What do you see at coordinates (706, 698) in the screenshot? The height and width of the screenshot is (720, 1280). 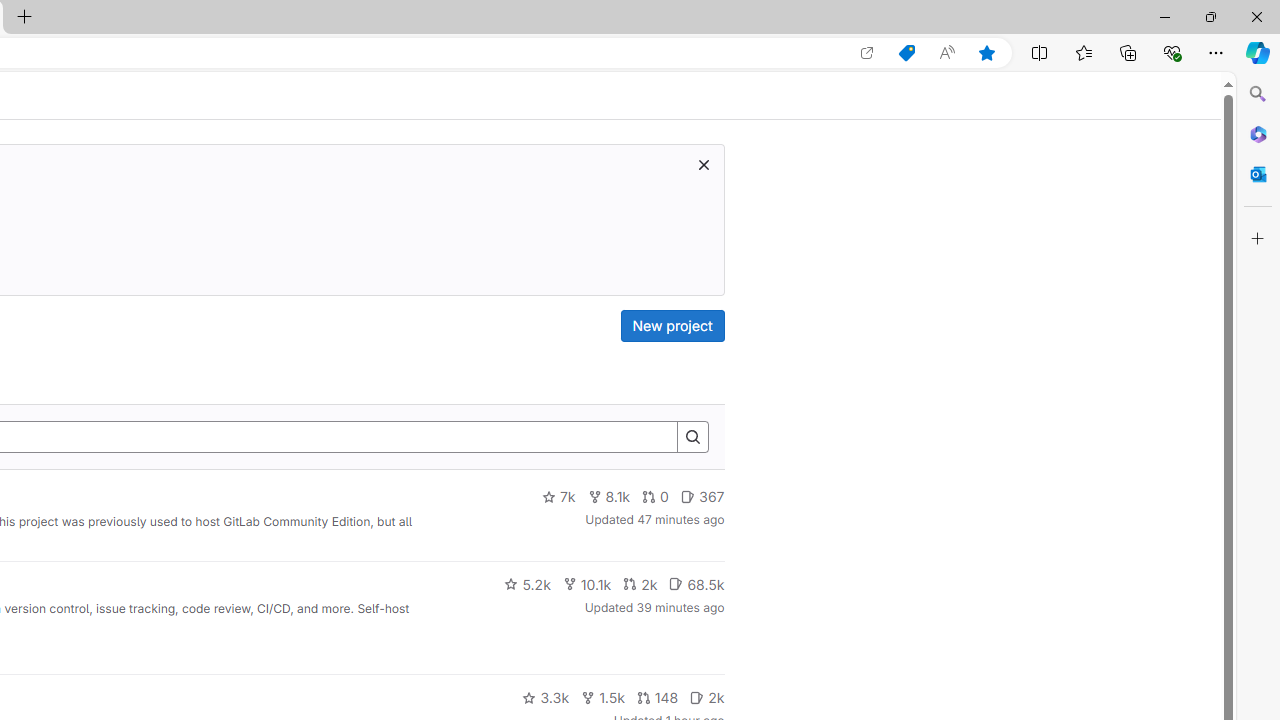 I see `2k` at bounding box center [706, 698].